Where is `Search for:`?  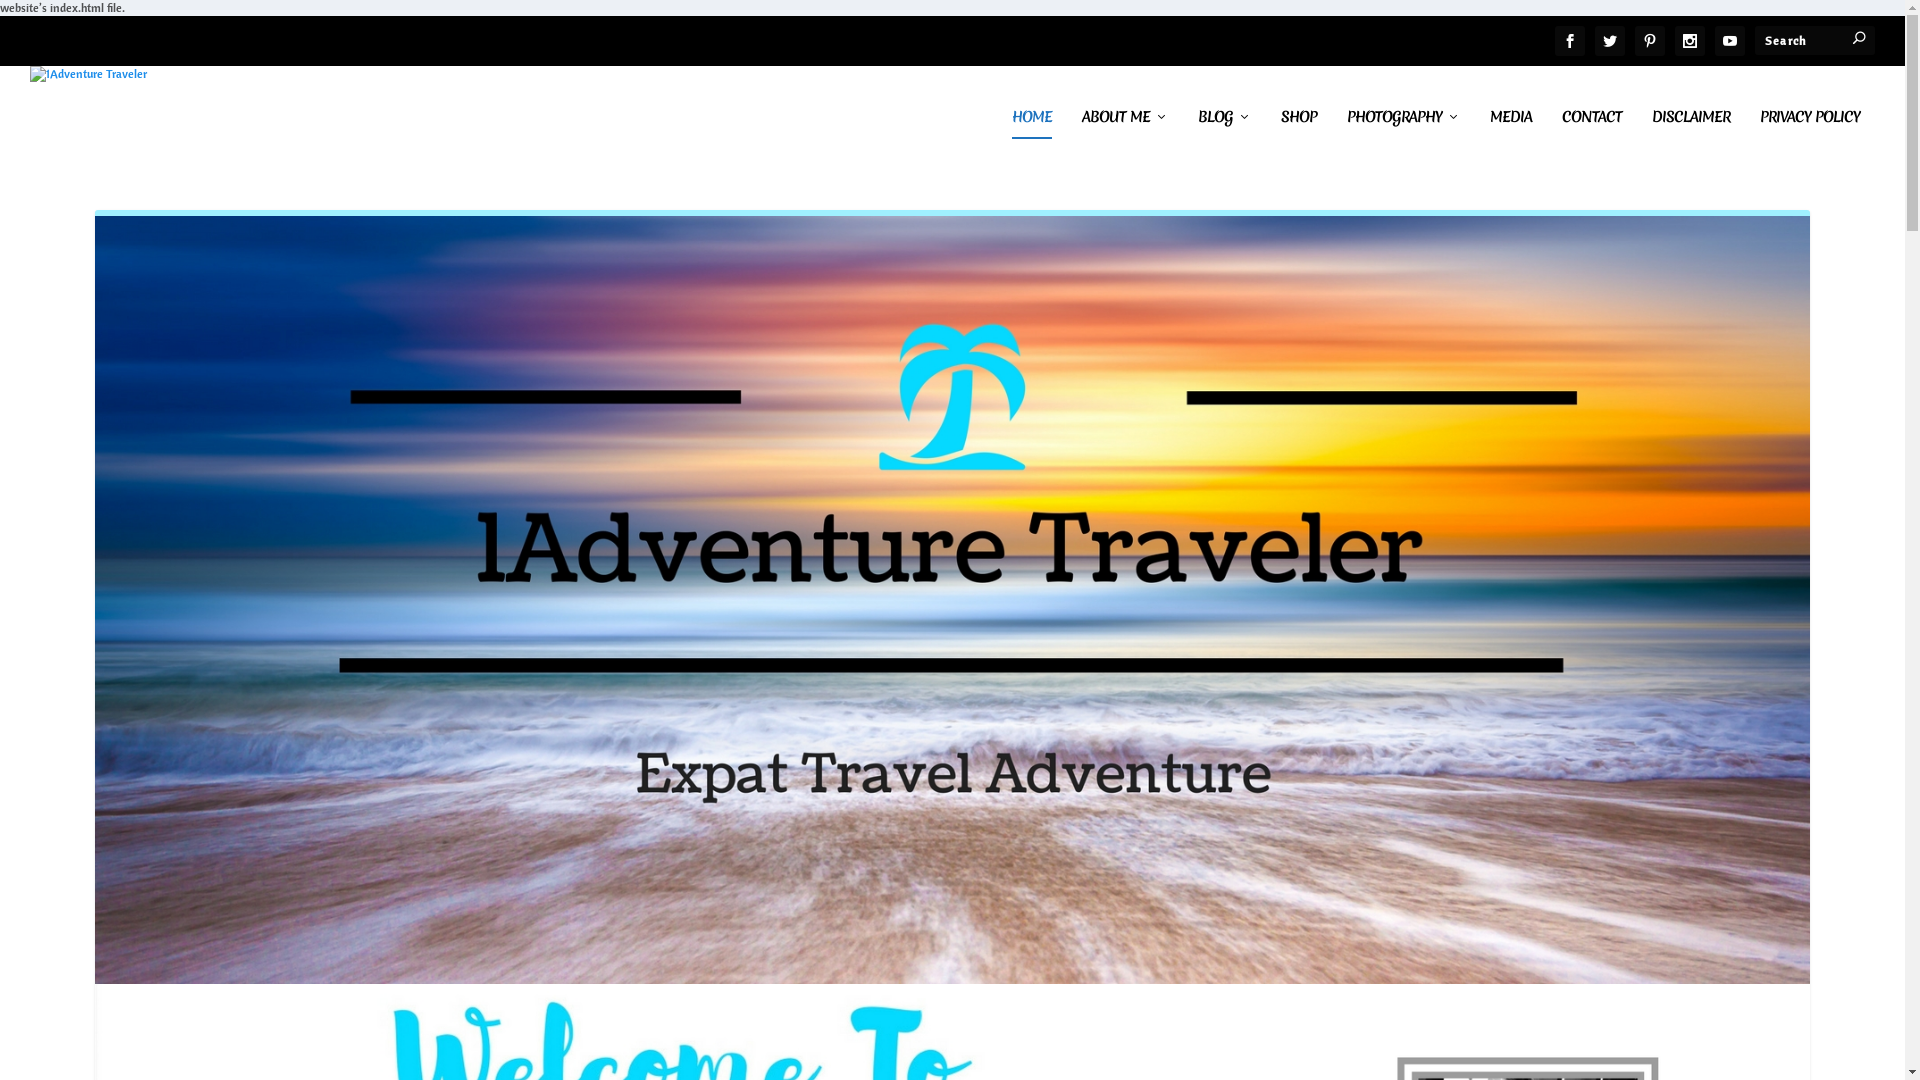 Search for: is located at coordinates (1815, 40).